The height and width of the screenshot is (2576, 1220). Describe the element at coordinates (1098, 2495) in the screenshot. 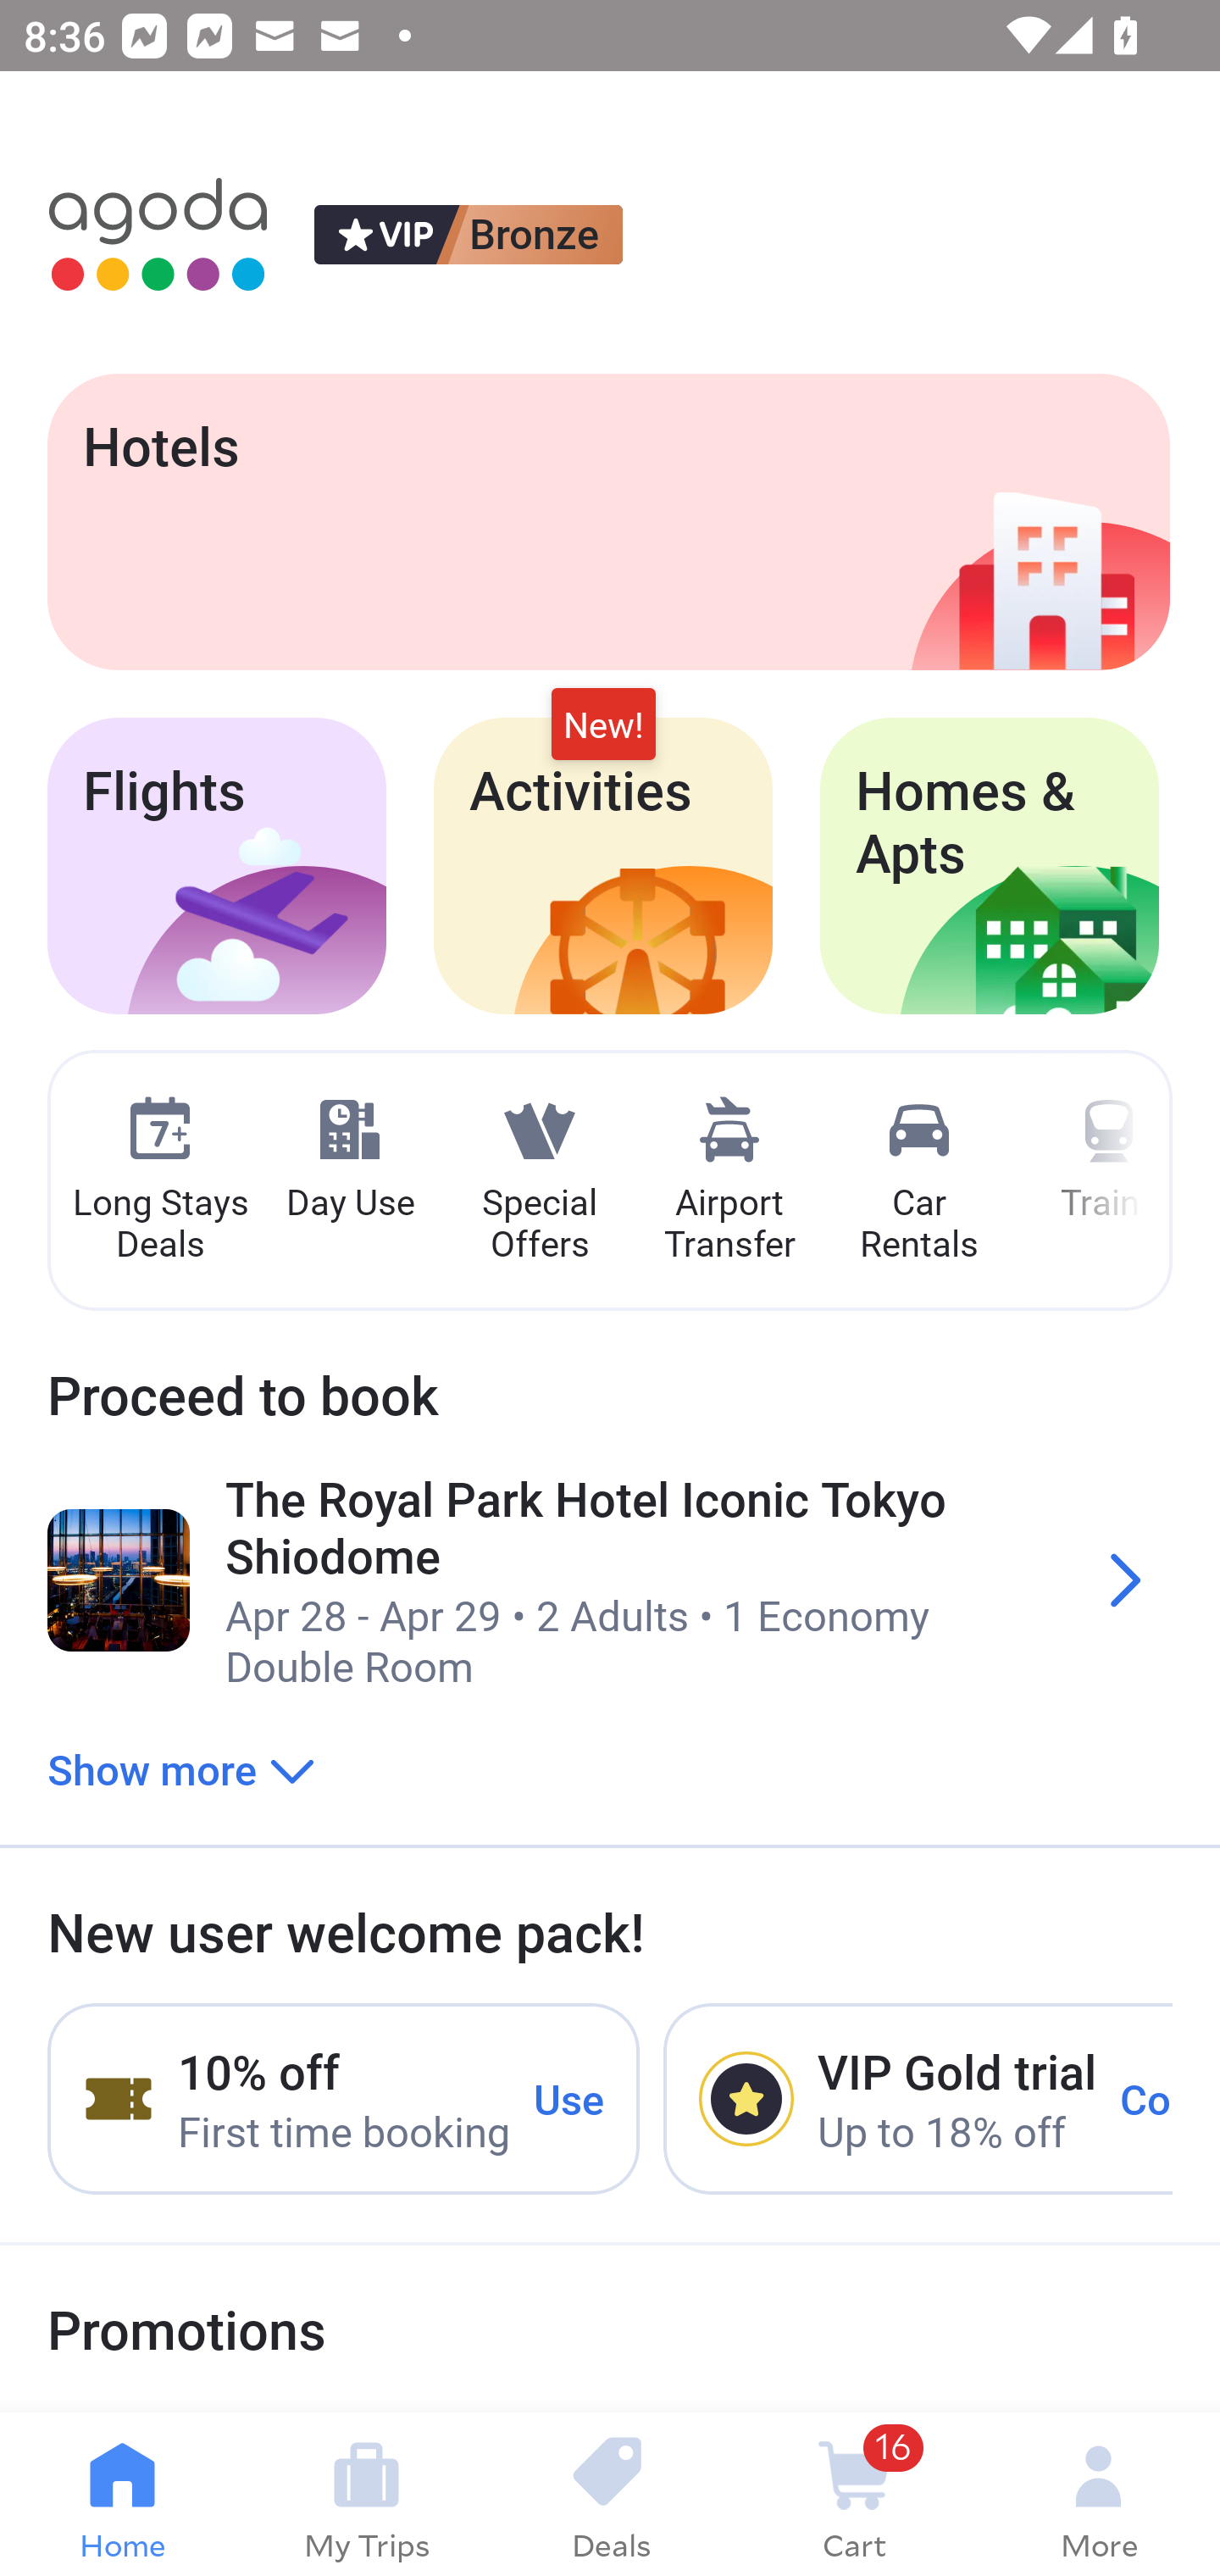

I see `More` at that location.